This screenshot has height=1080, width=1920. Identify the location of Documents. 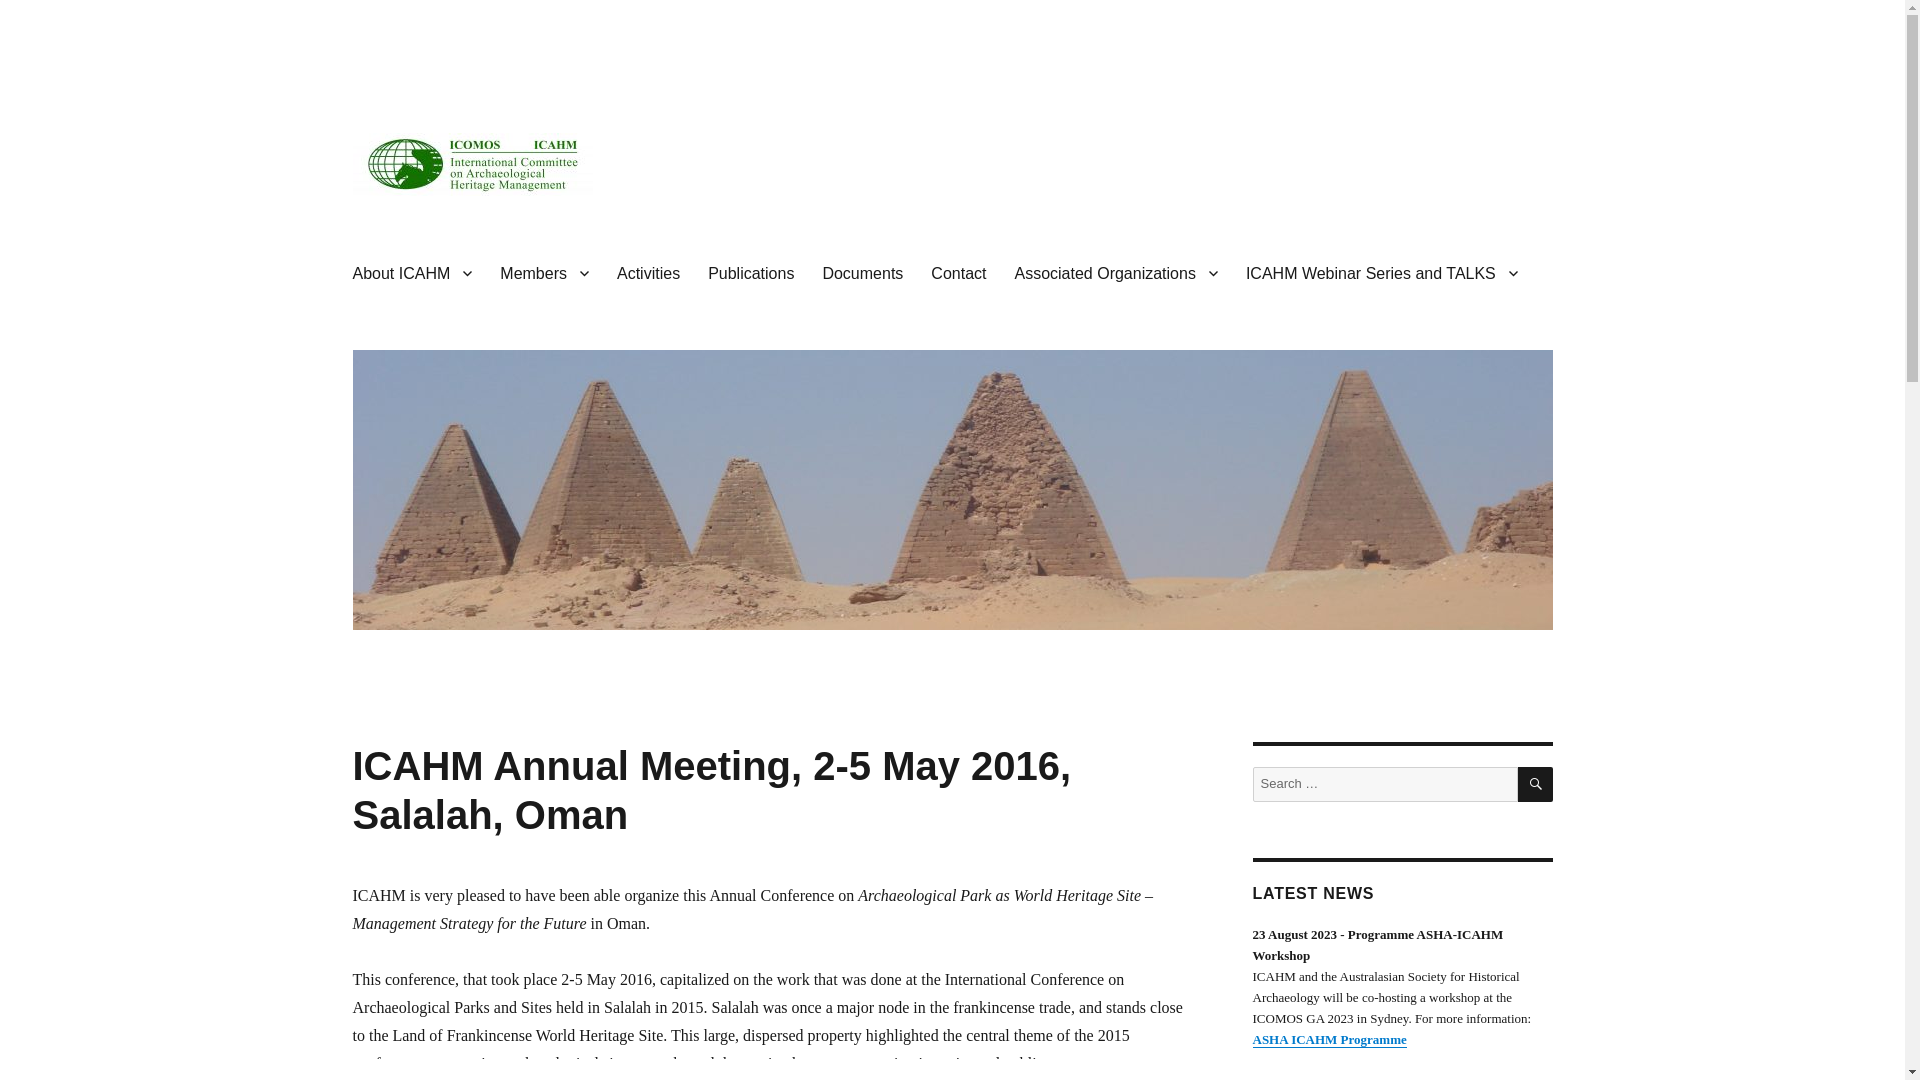
(862, 272).